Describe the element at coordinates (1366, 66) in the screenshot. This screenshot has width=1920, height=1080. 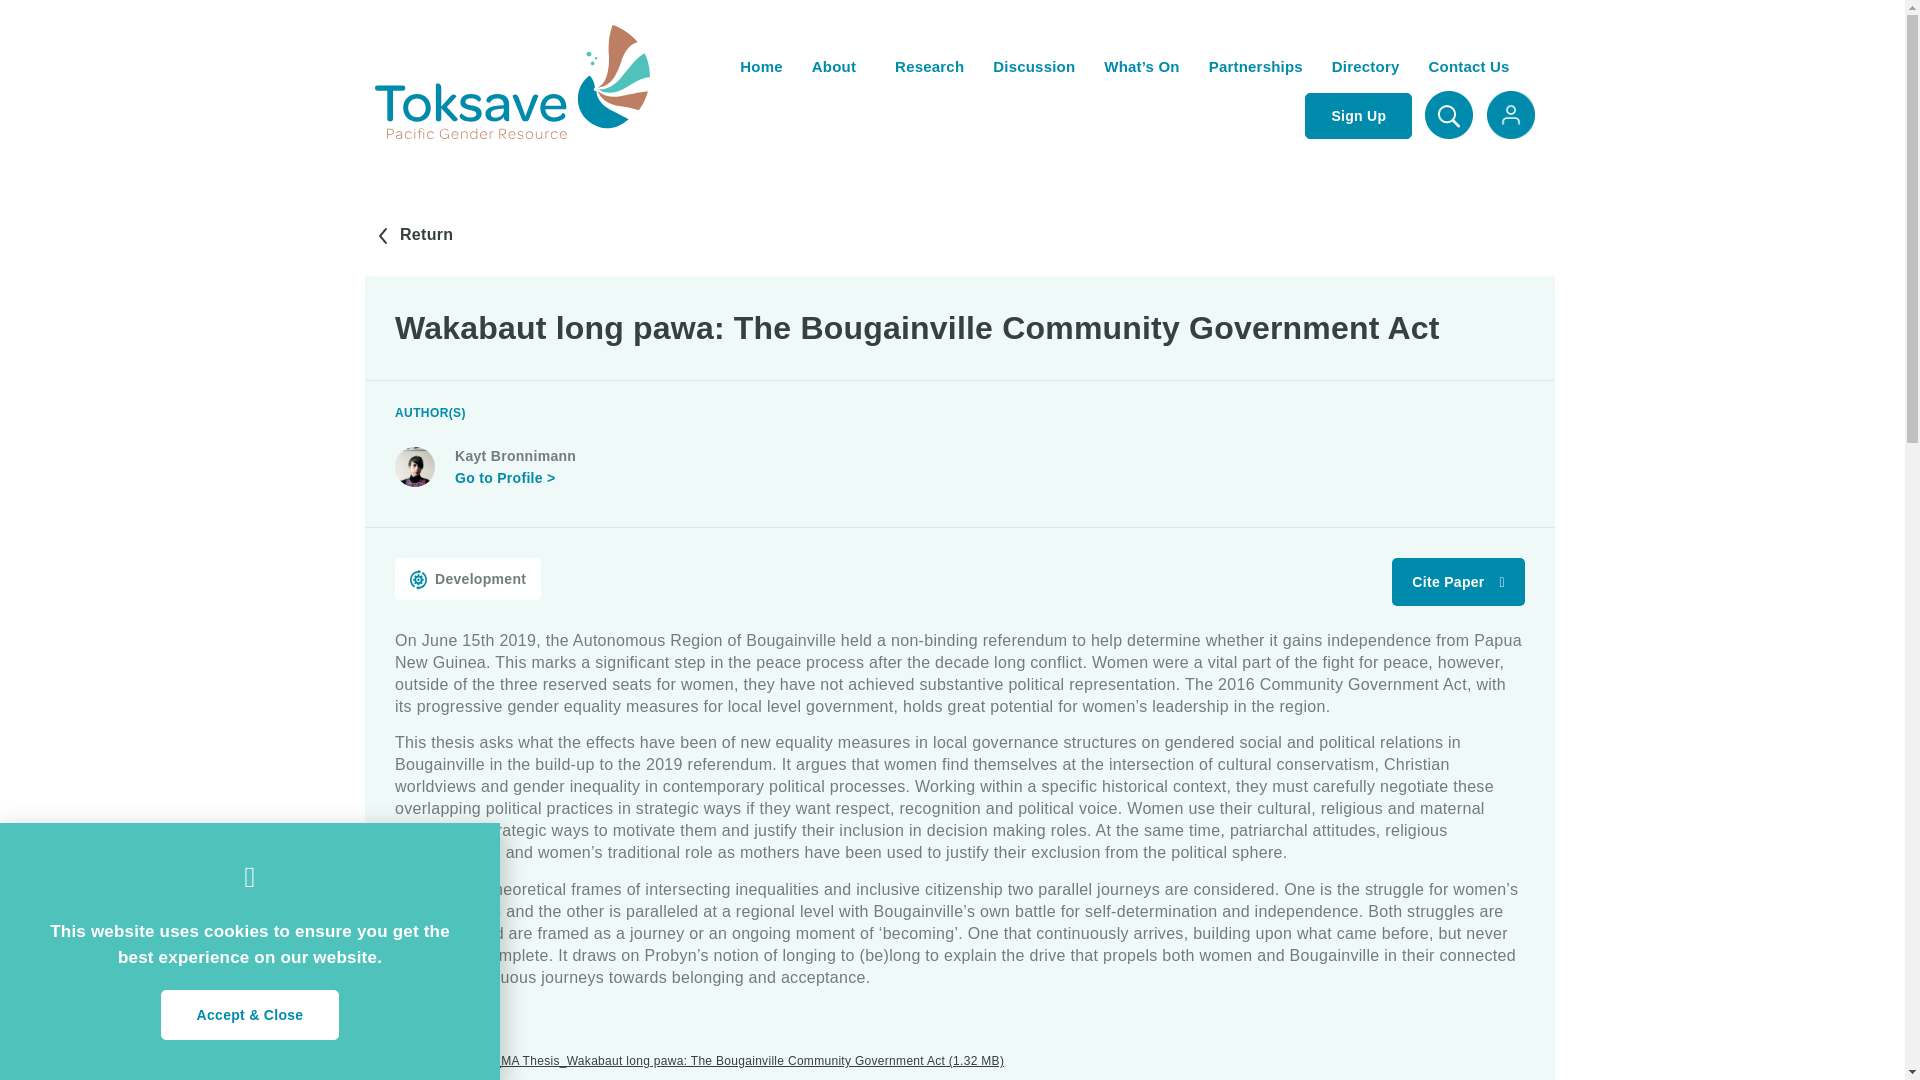
I see `Directory` at that location.